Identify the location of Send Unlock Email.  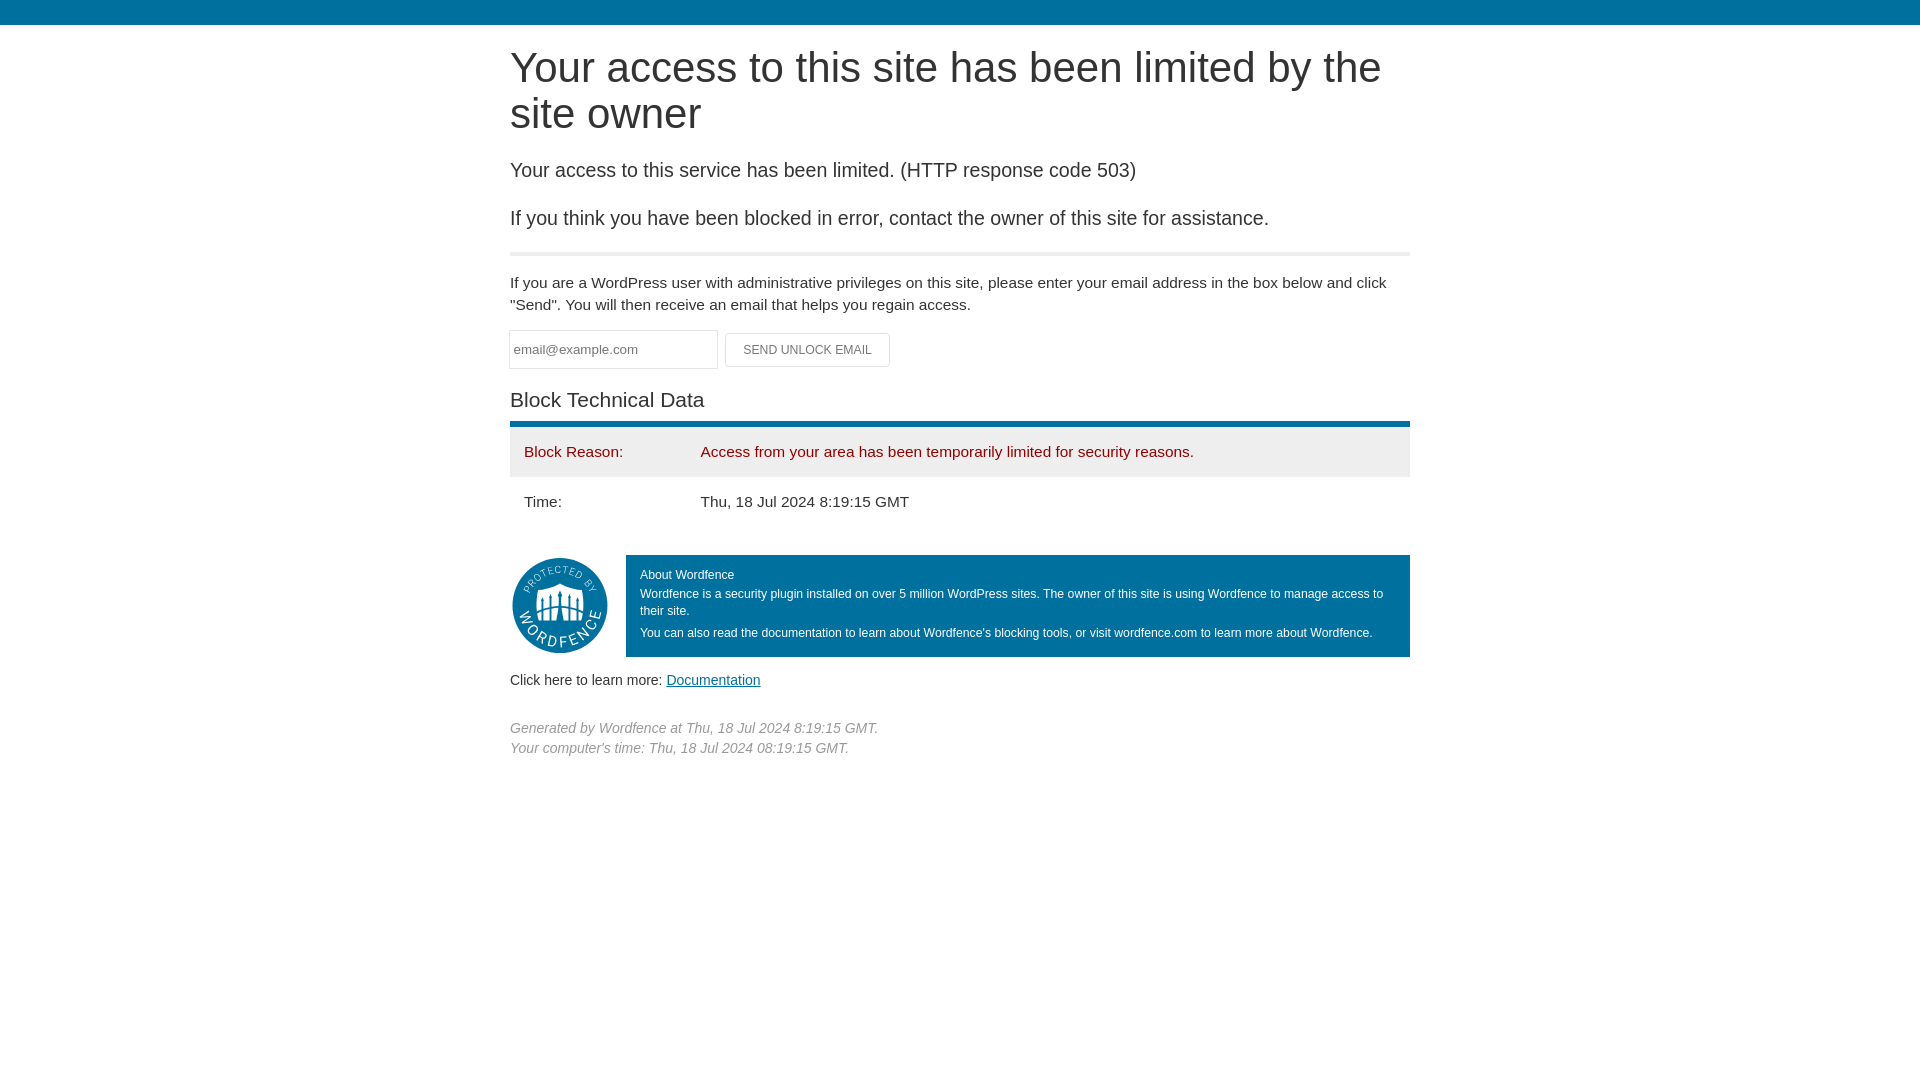
(808, 350).